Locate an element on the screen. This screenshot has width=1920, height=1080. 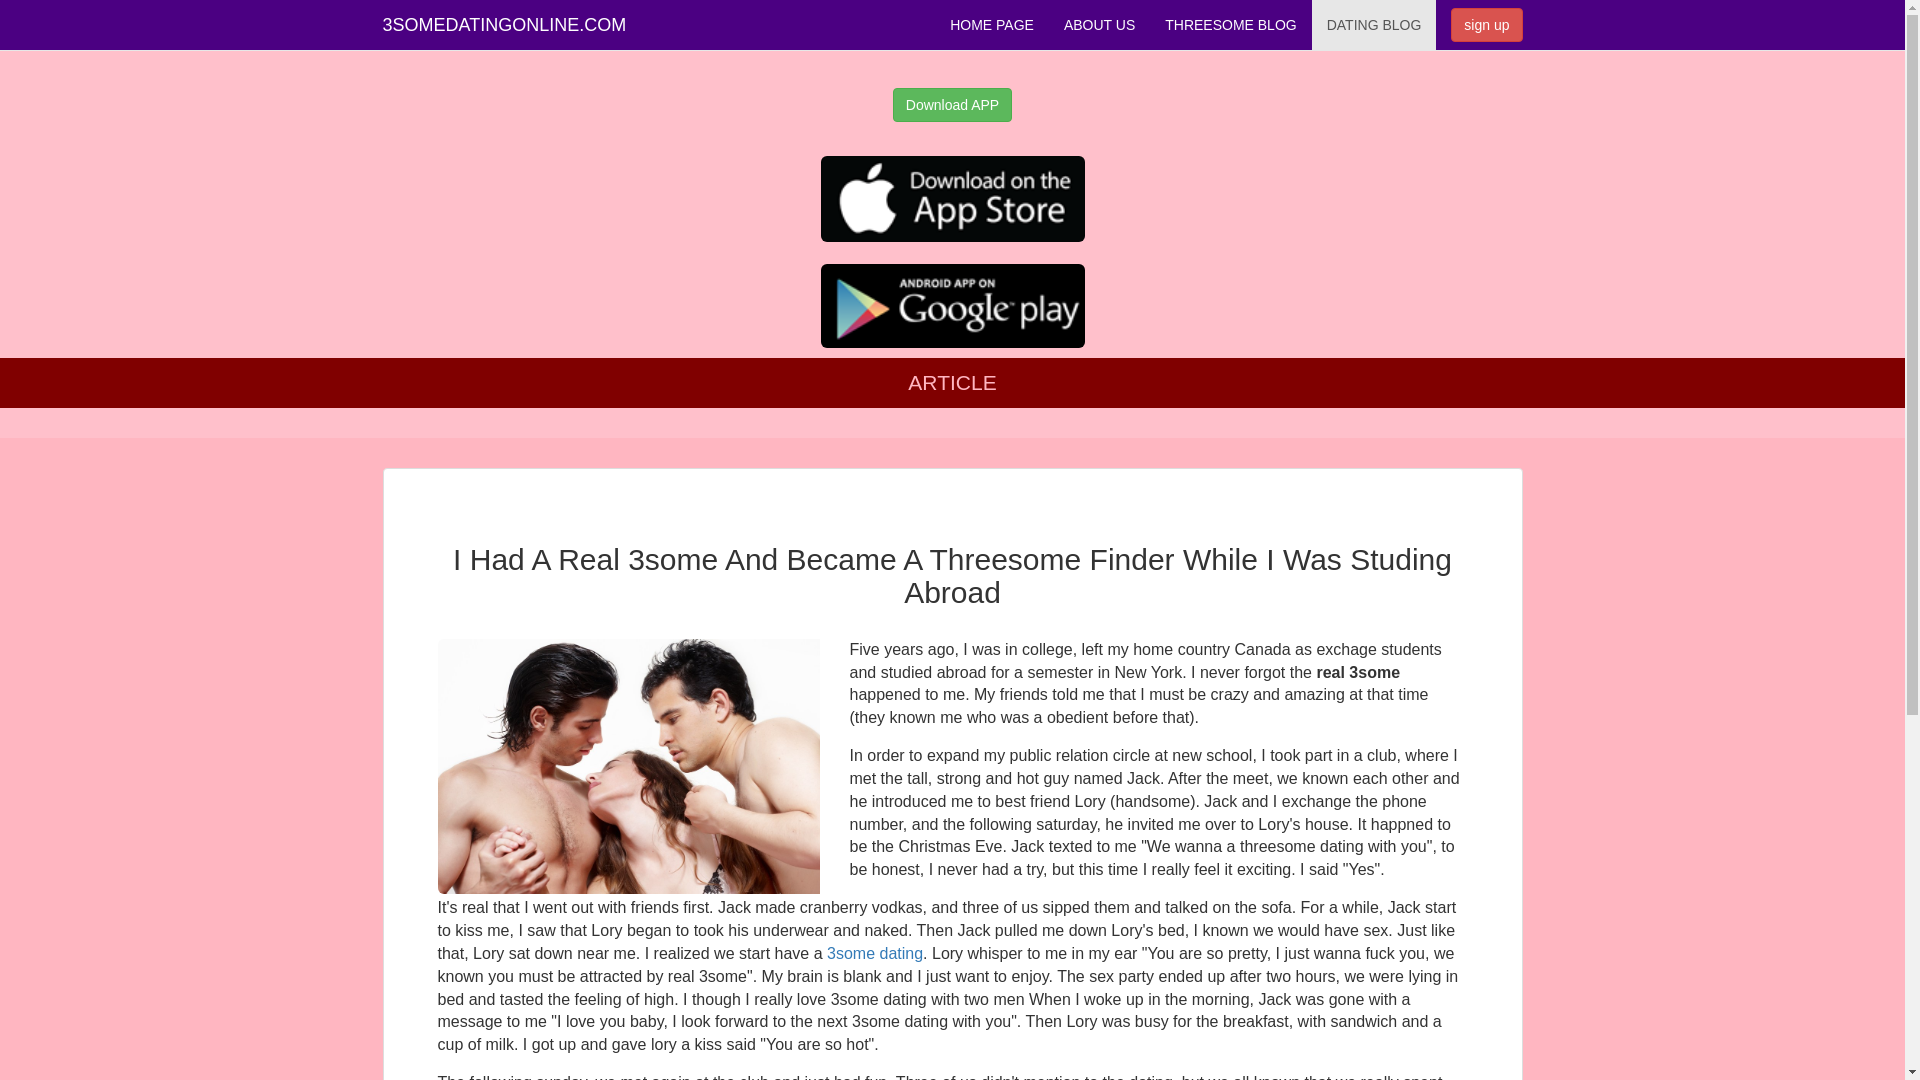
THREESOME BLOG is located at coordinates (1230, 25).